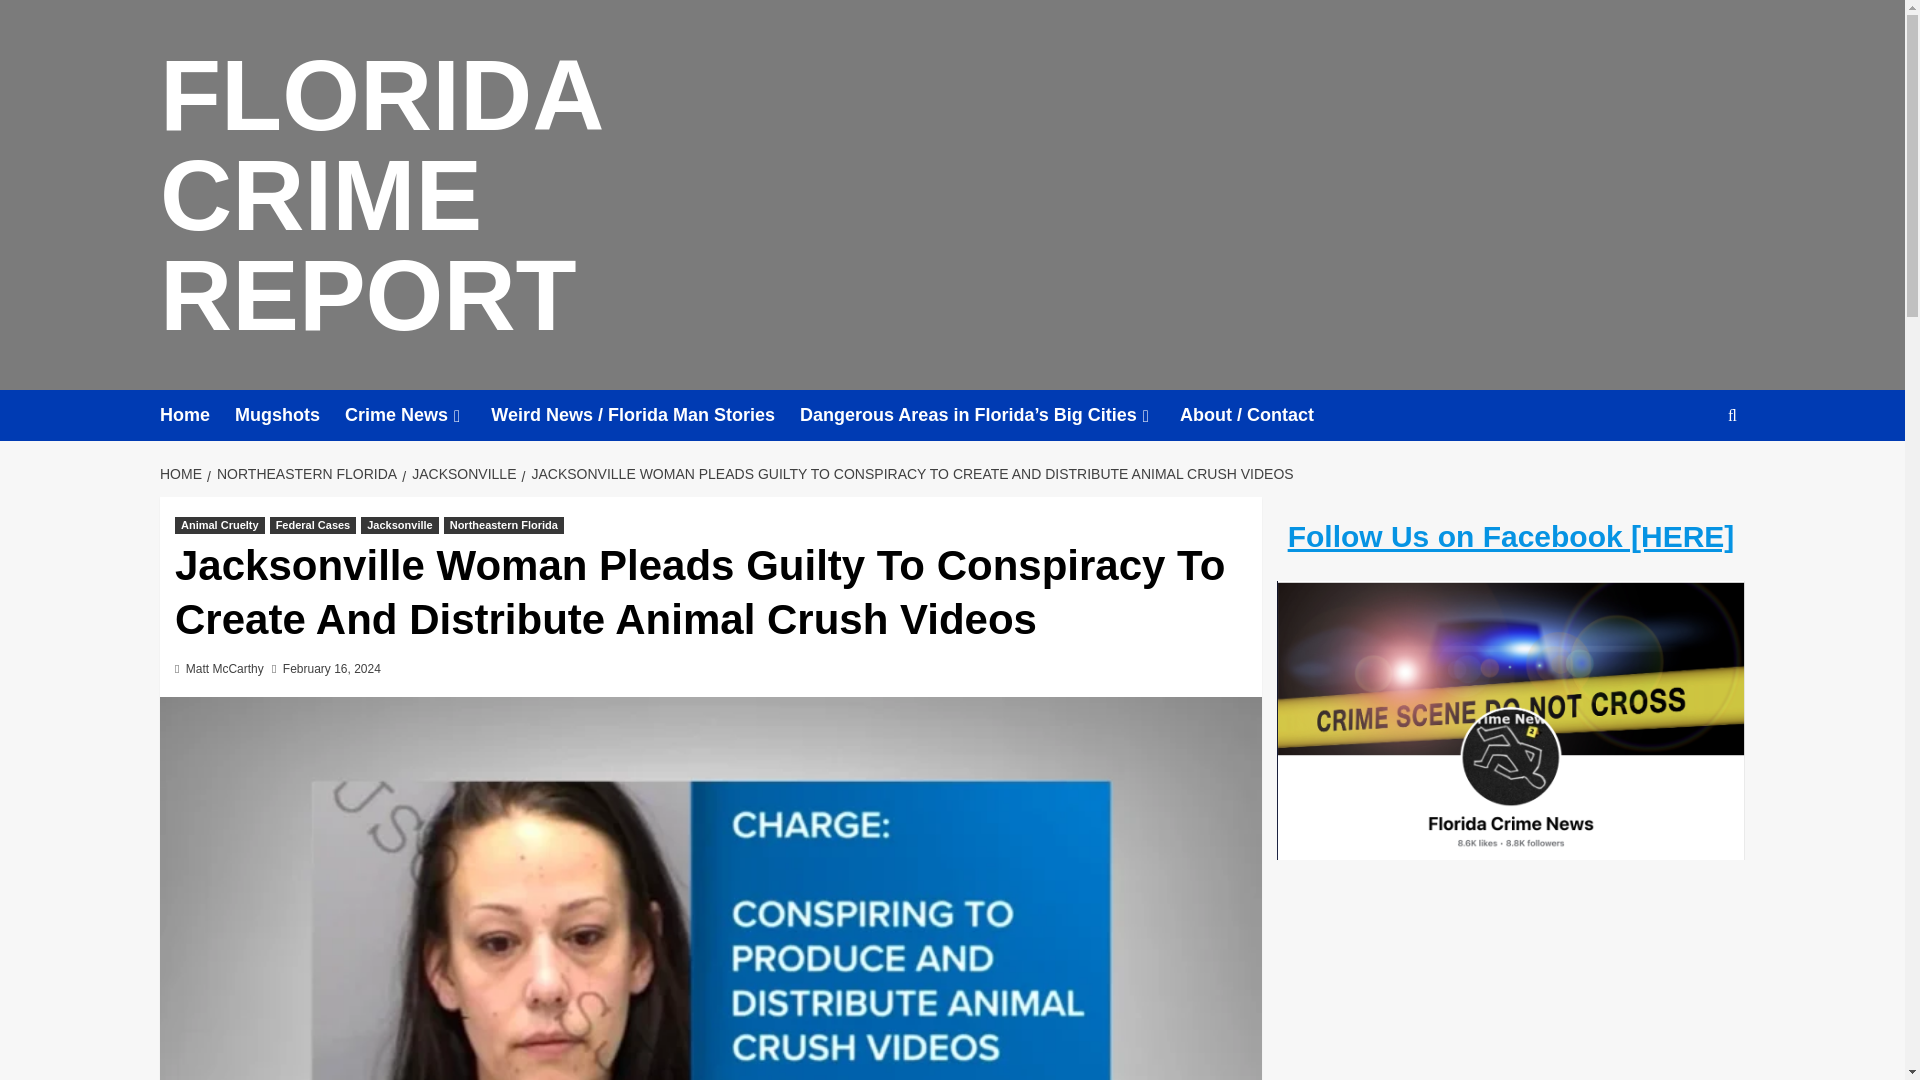 The height and width of the screenshot is (1080, 1920). What do you see at coordinates (219, 525) in the screenshot?
I see `Animal Cruelty` at bounding box center [219, 525].